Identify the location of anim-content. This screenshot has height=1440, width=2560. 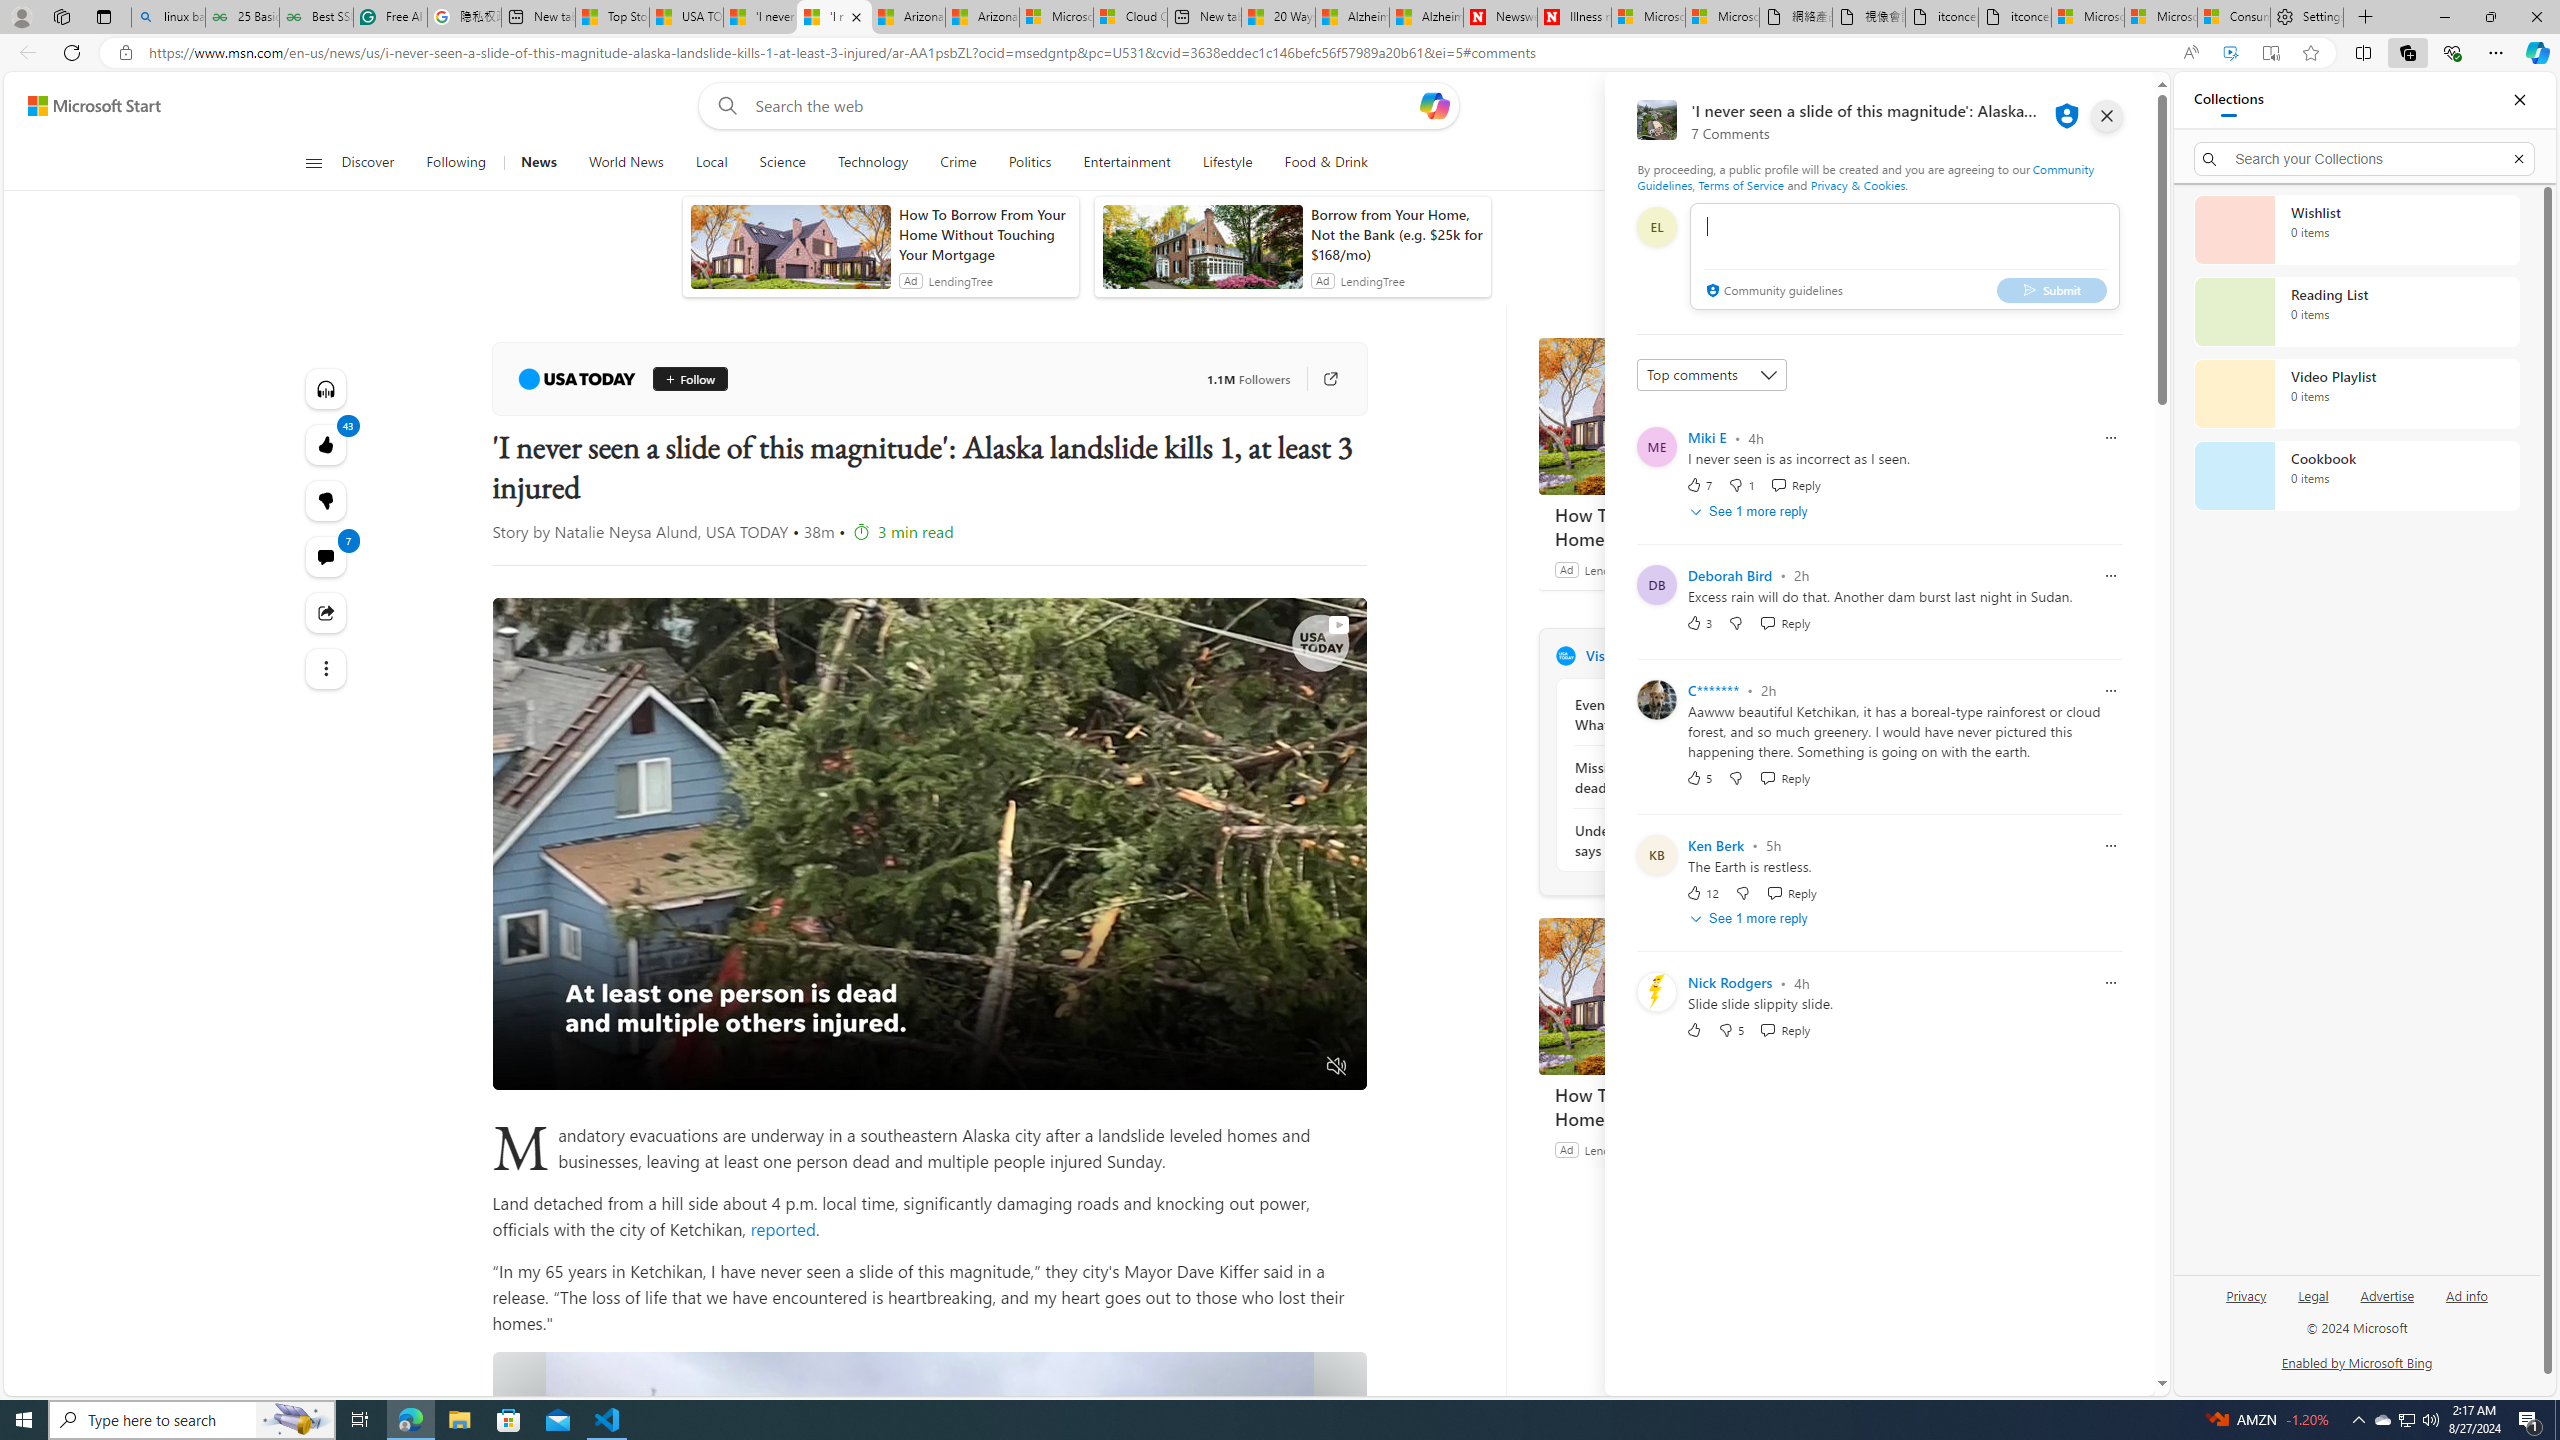
(1202, 254).